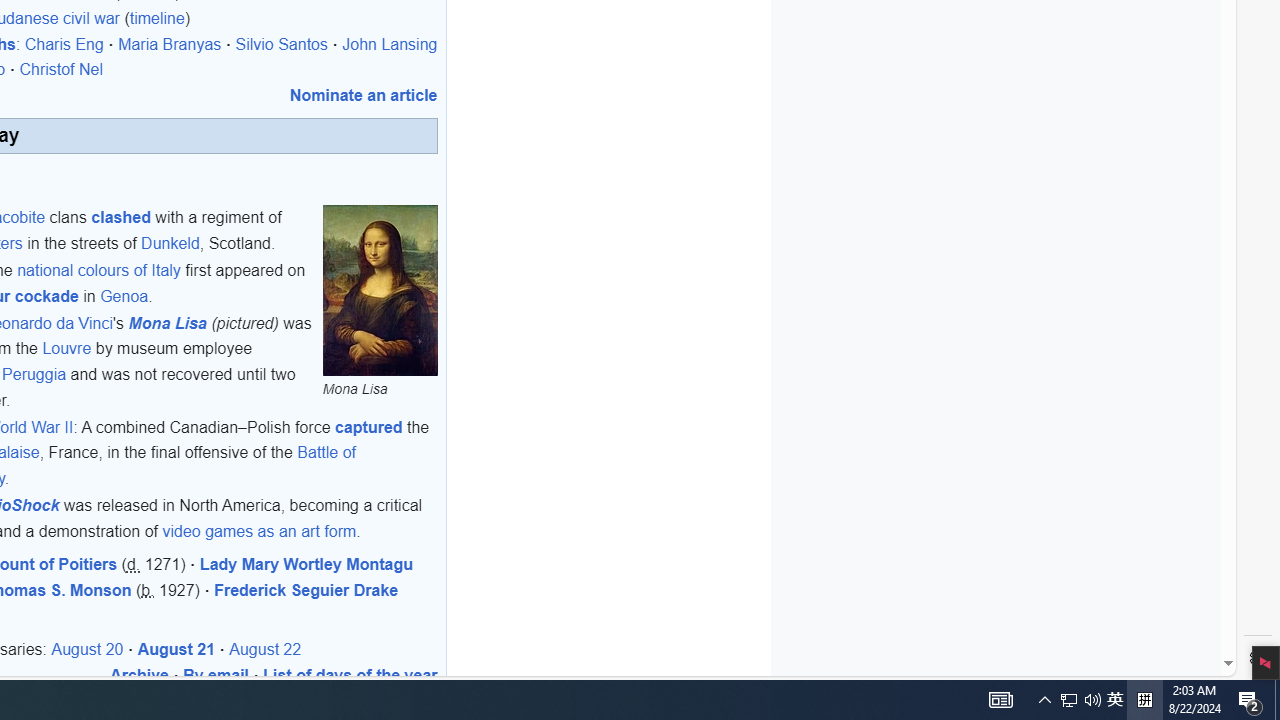 This screenshot has height=720, width=1280. I want to click on captured, so click(369, 427).